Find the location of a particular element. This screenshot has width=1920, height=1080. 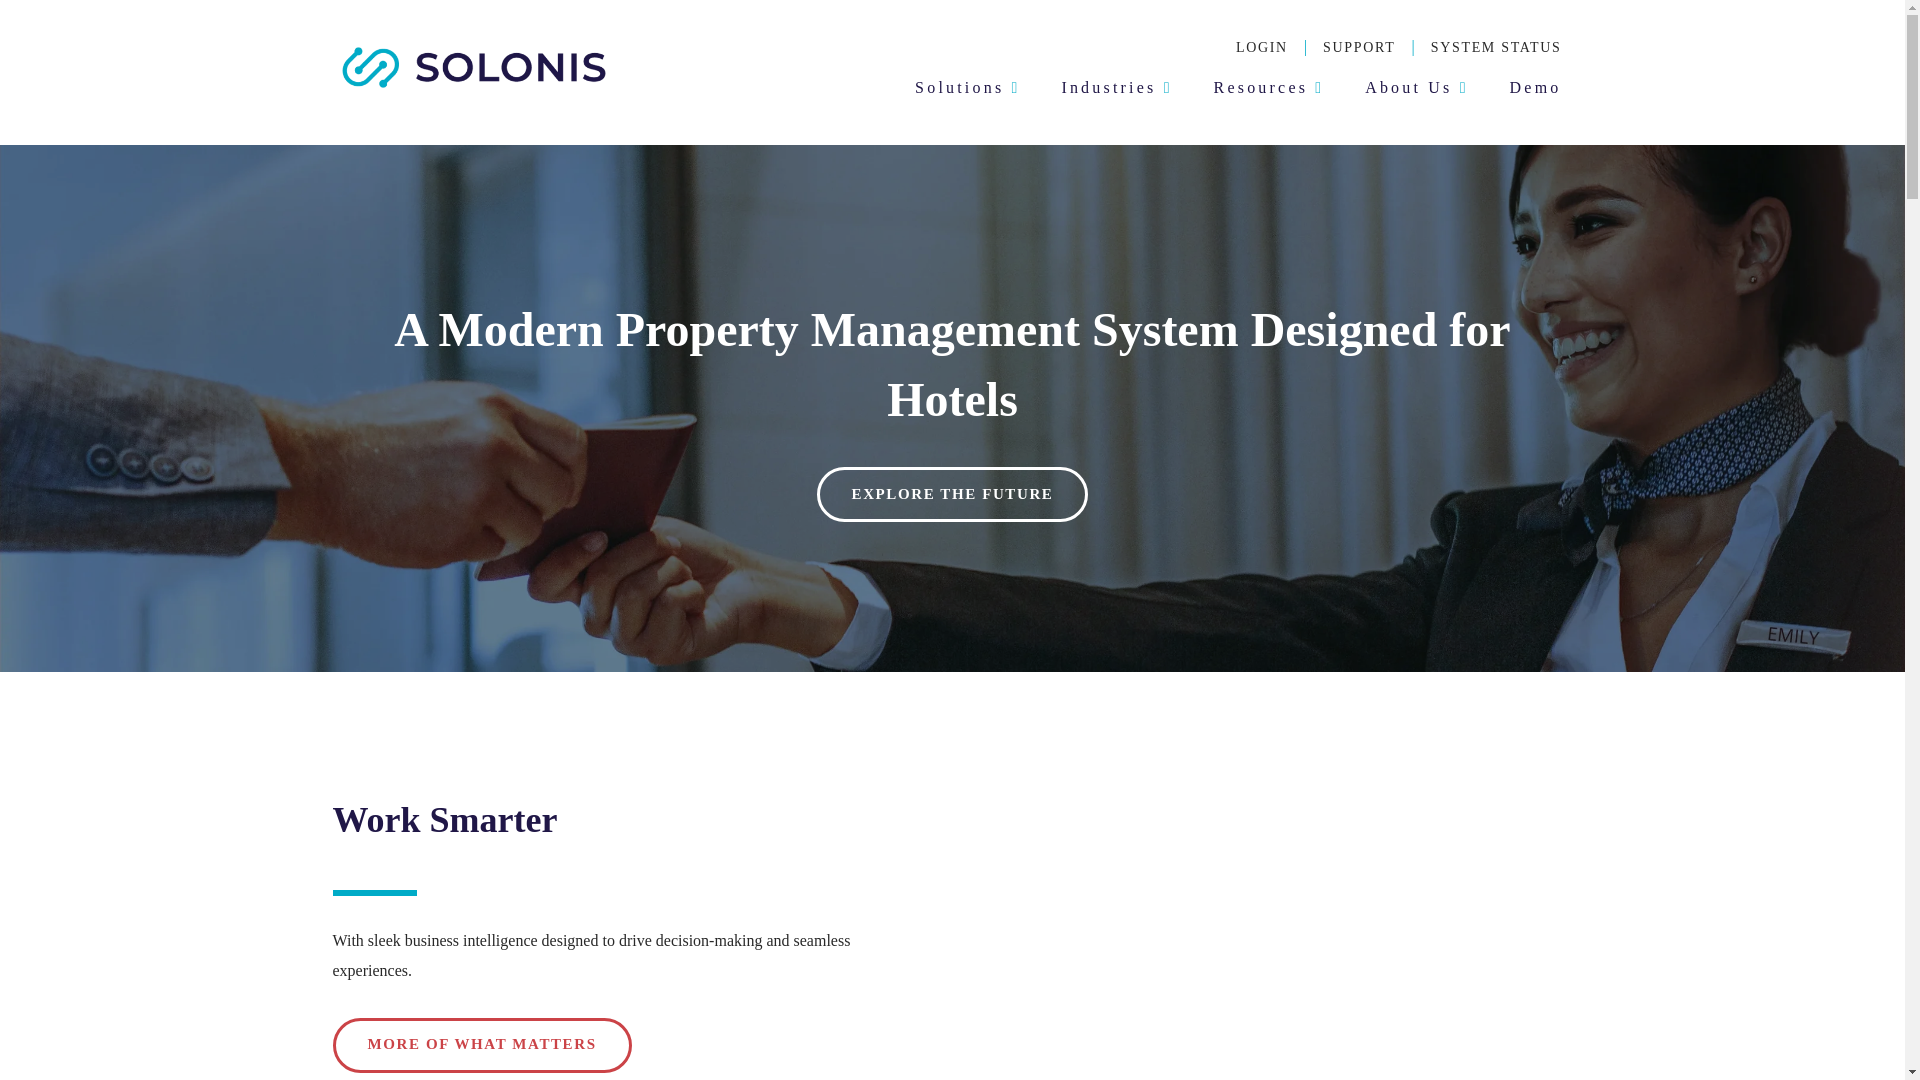

Resources is located at coordinates (1264, 87).